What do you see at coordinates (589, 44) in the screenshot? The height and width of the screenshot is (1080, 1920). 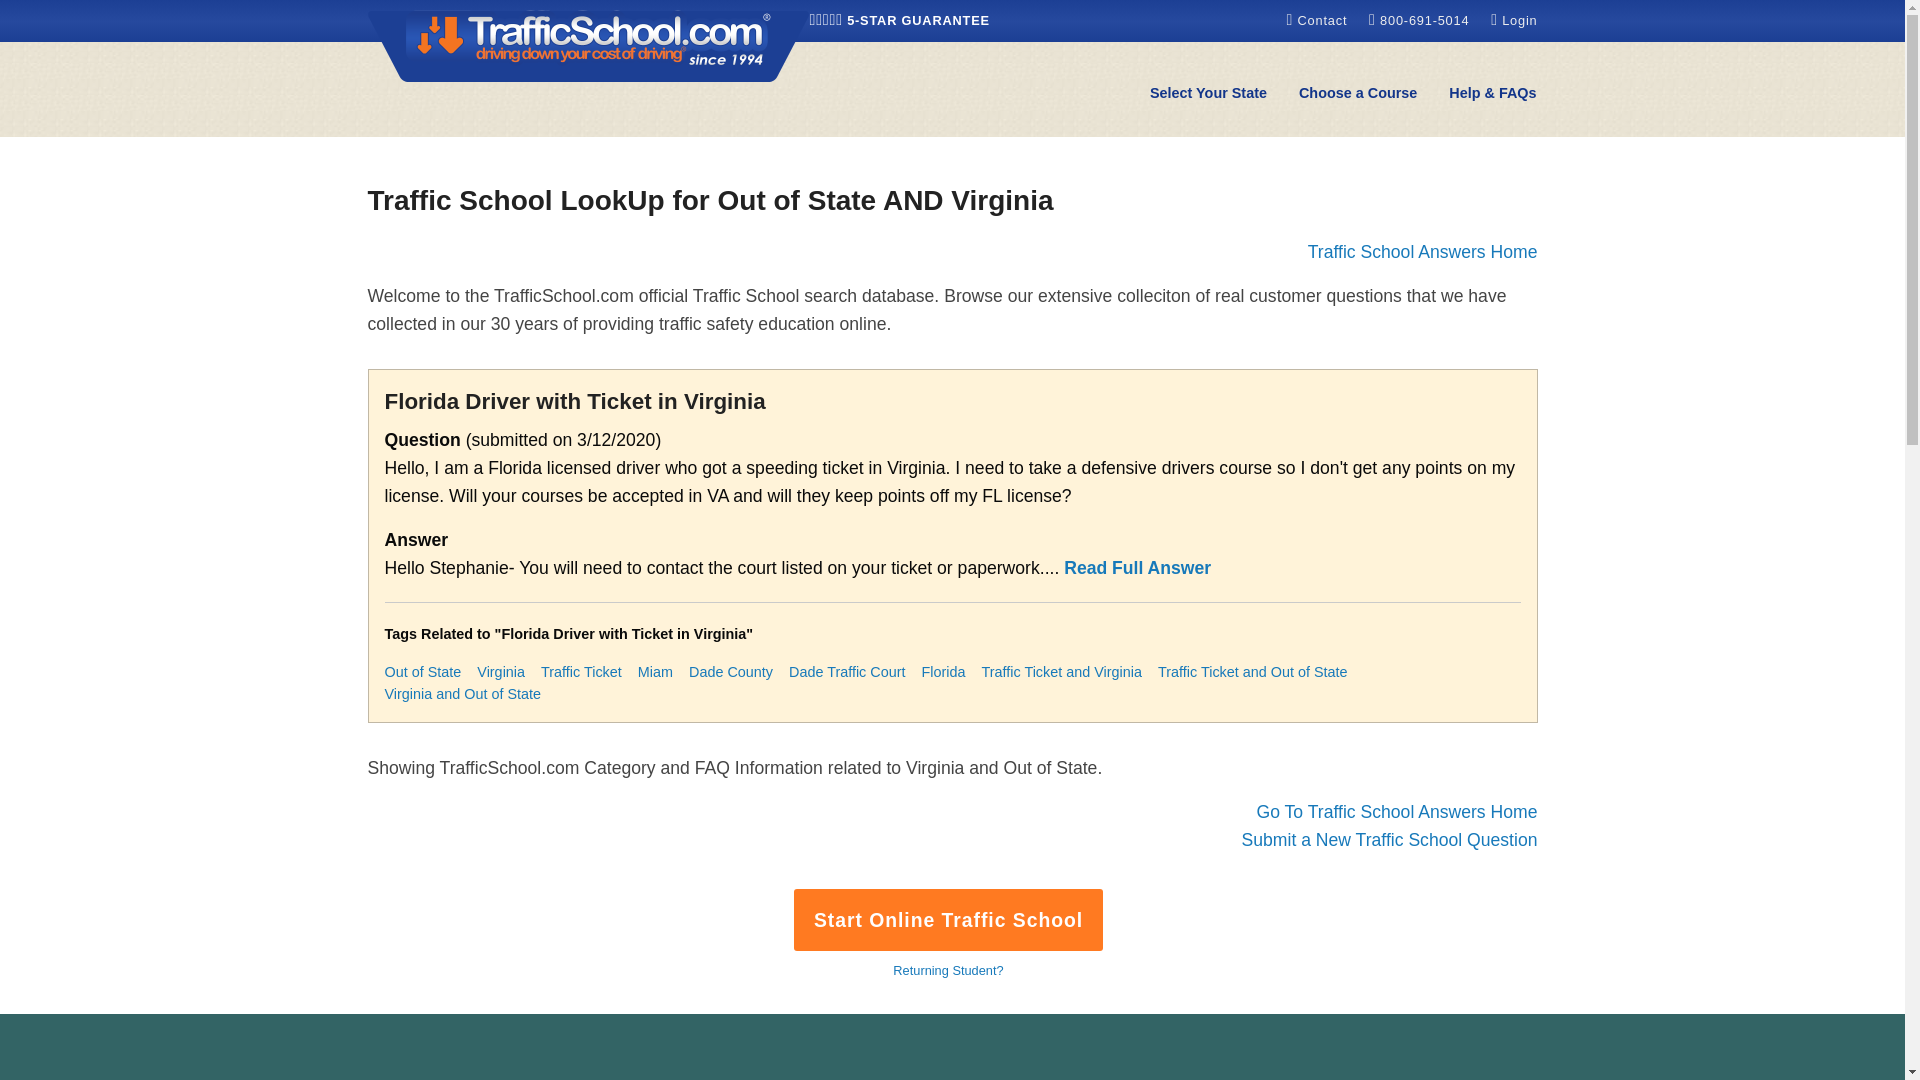 I see `Traffic School Official Site` at bounding box center [589, 44].